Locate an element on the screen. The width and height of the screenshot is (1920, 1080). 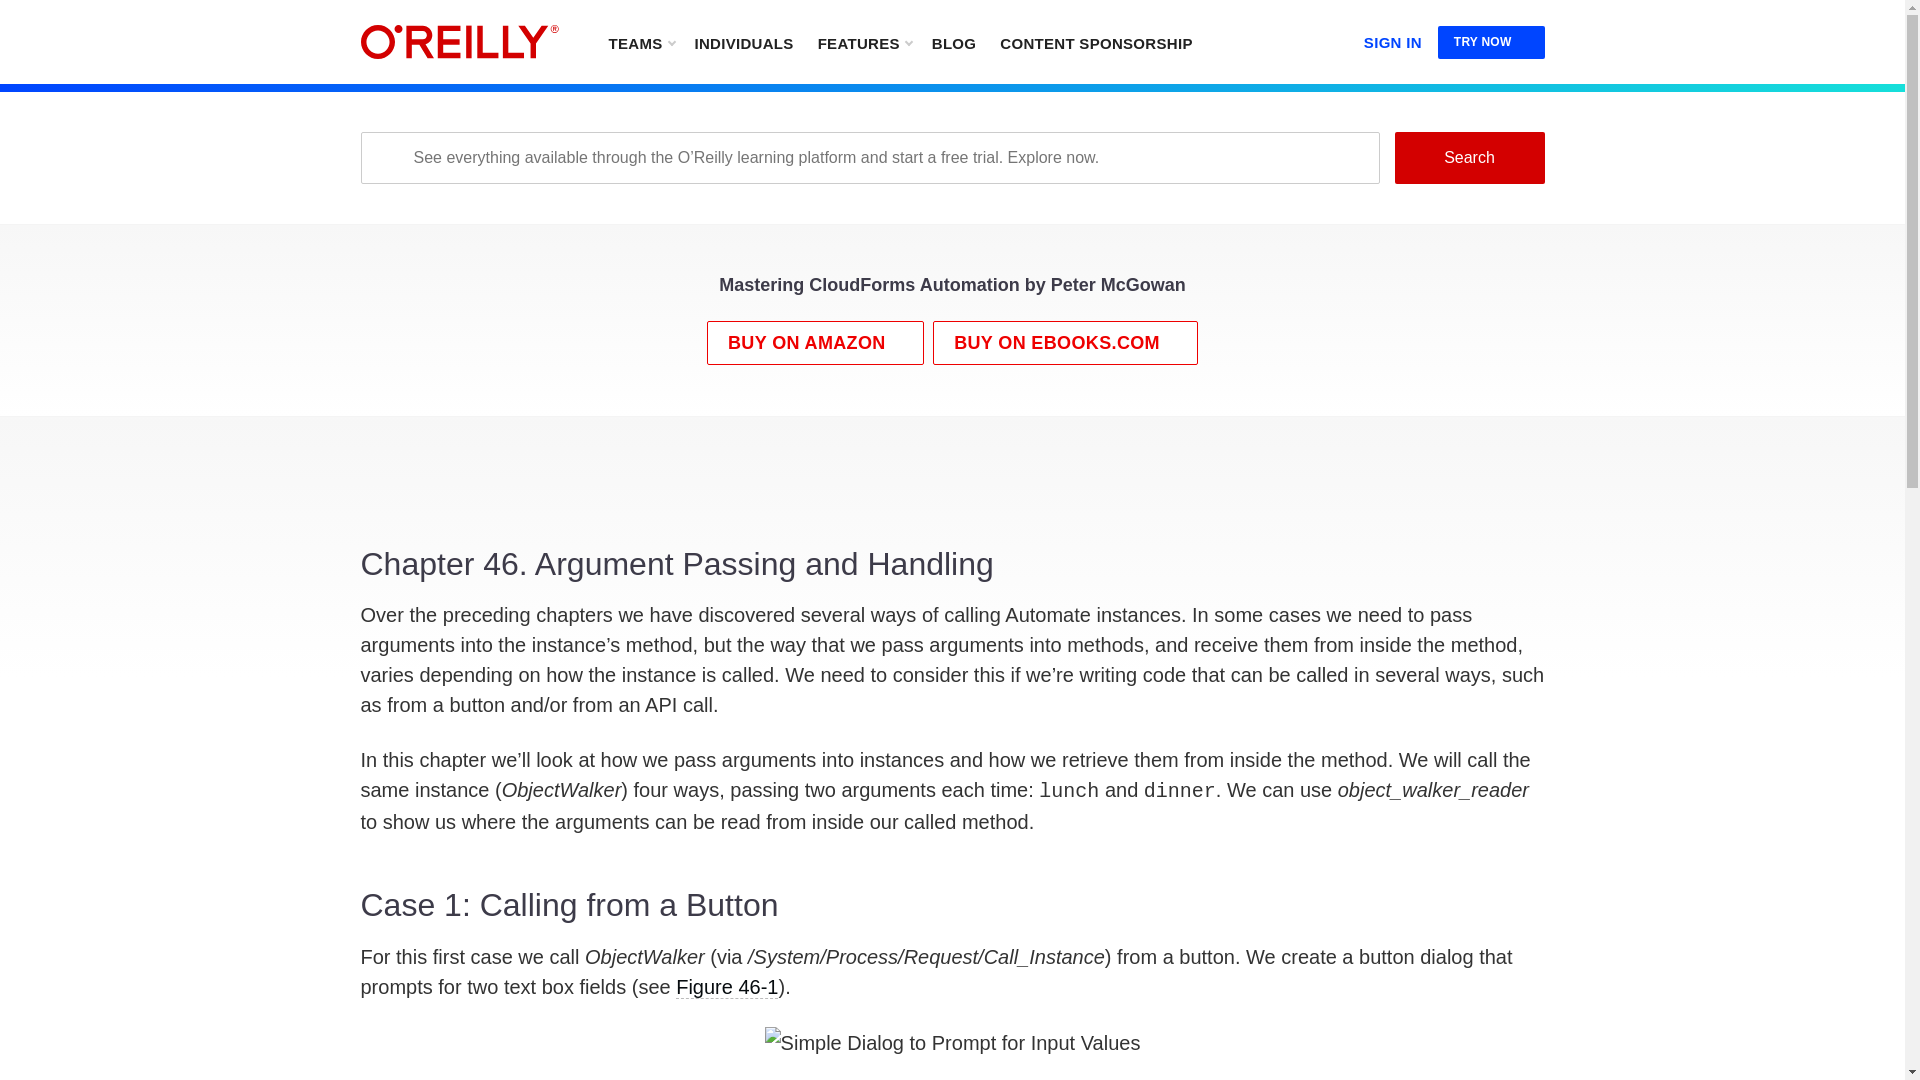
CONTENT SPONSORSHIP is located at coordinates (1096, 42).